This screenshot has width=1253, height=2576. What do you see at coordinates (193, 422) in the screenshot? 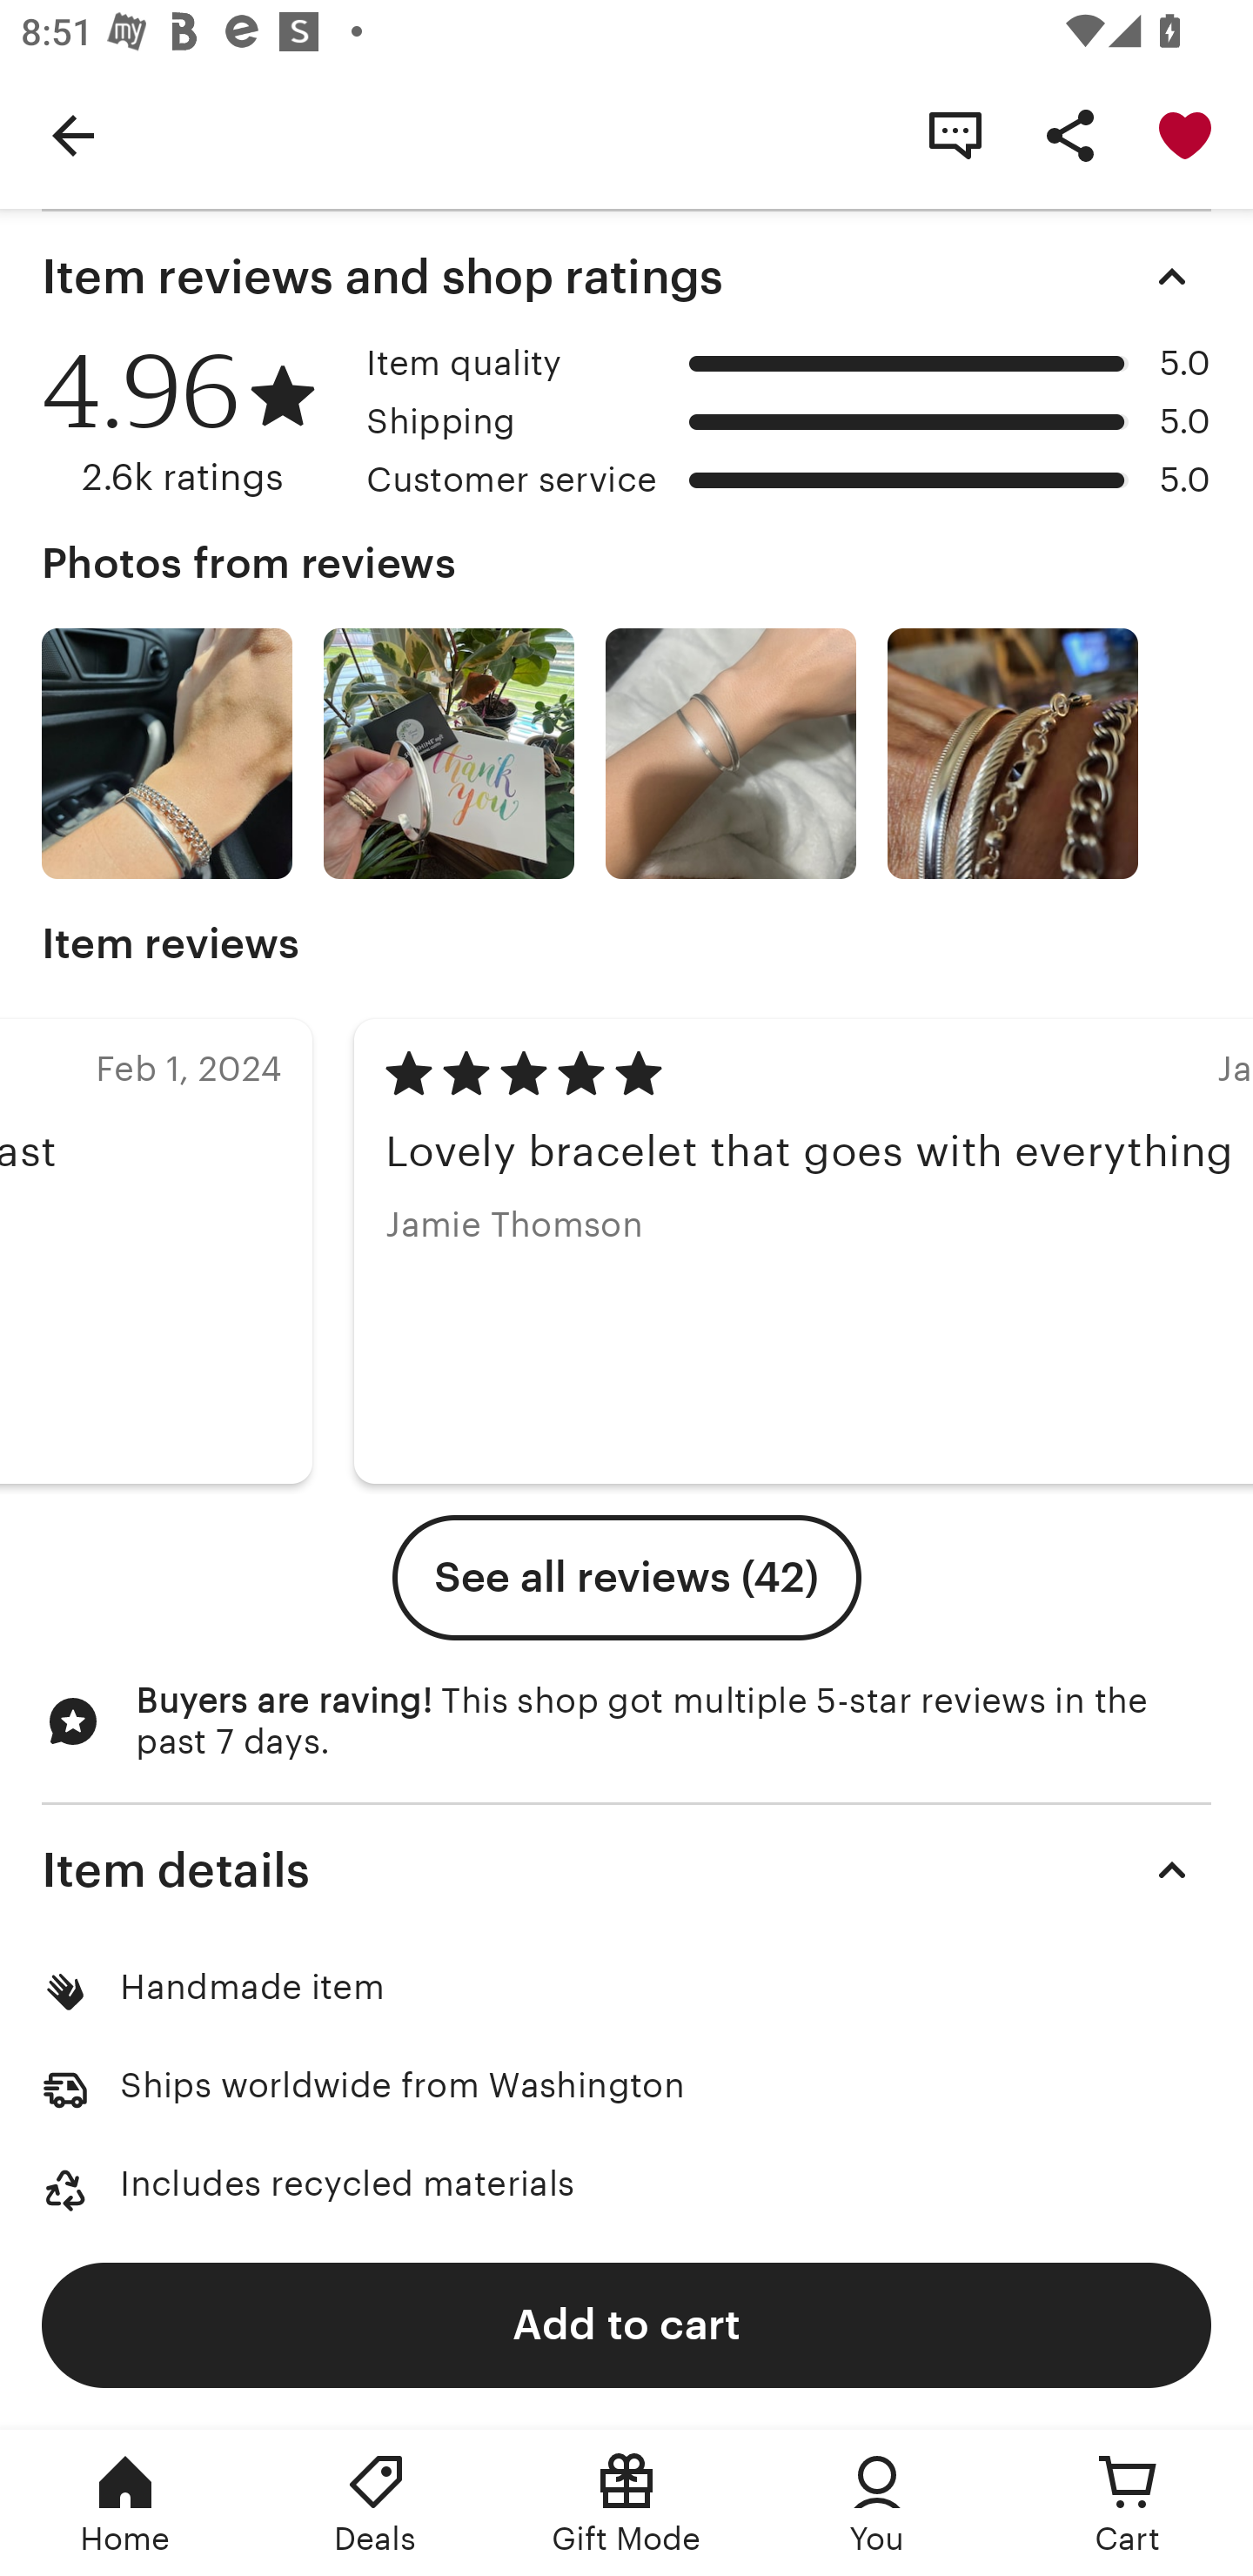
I see `4.96 2.6k ratings` at bounding box center [193, 422].